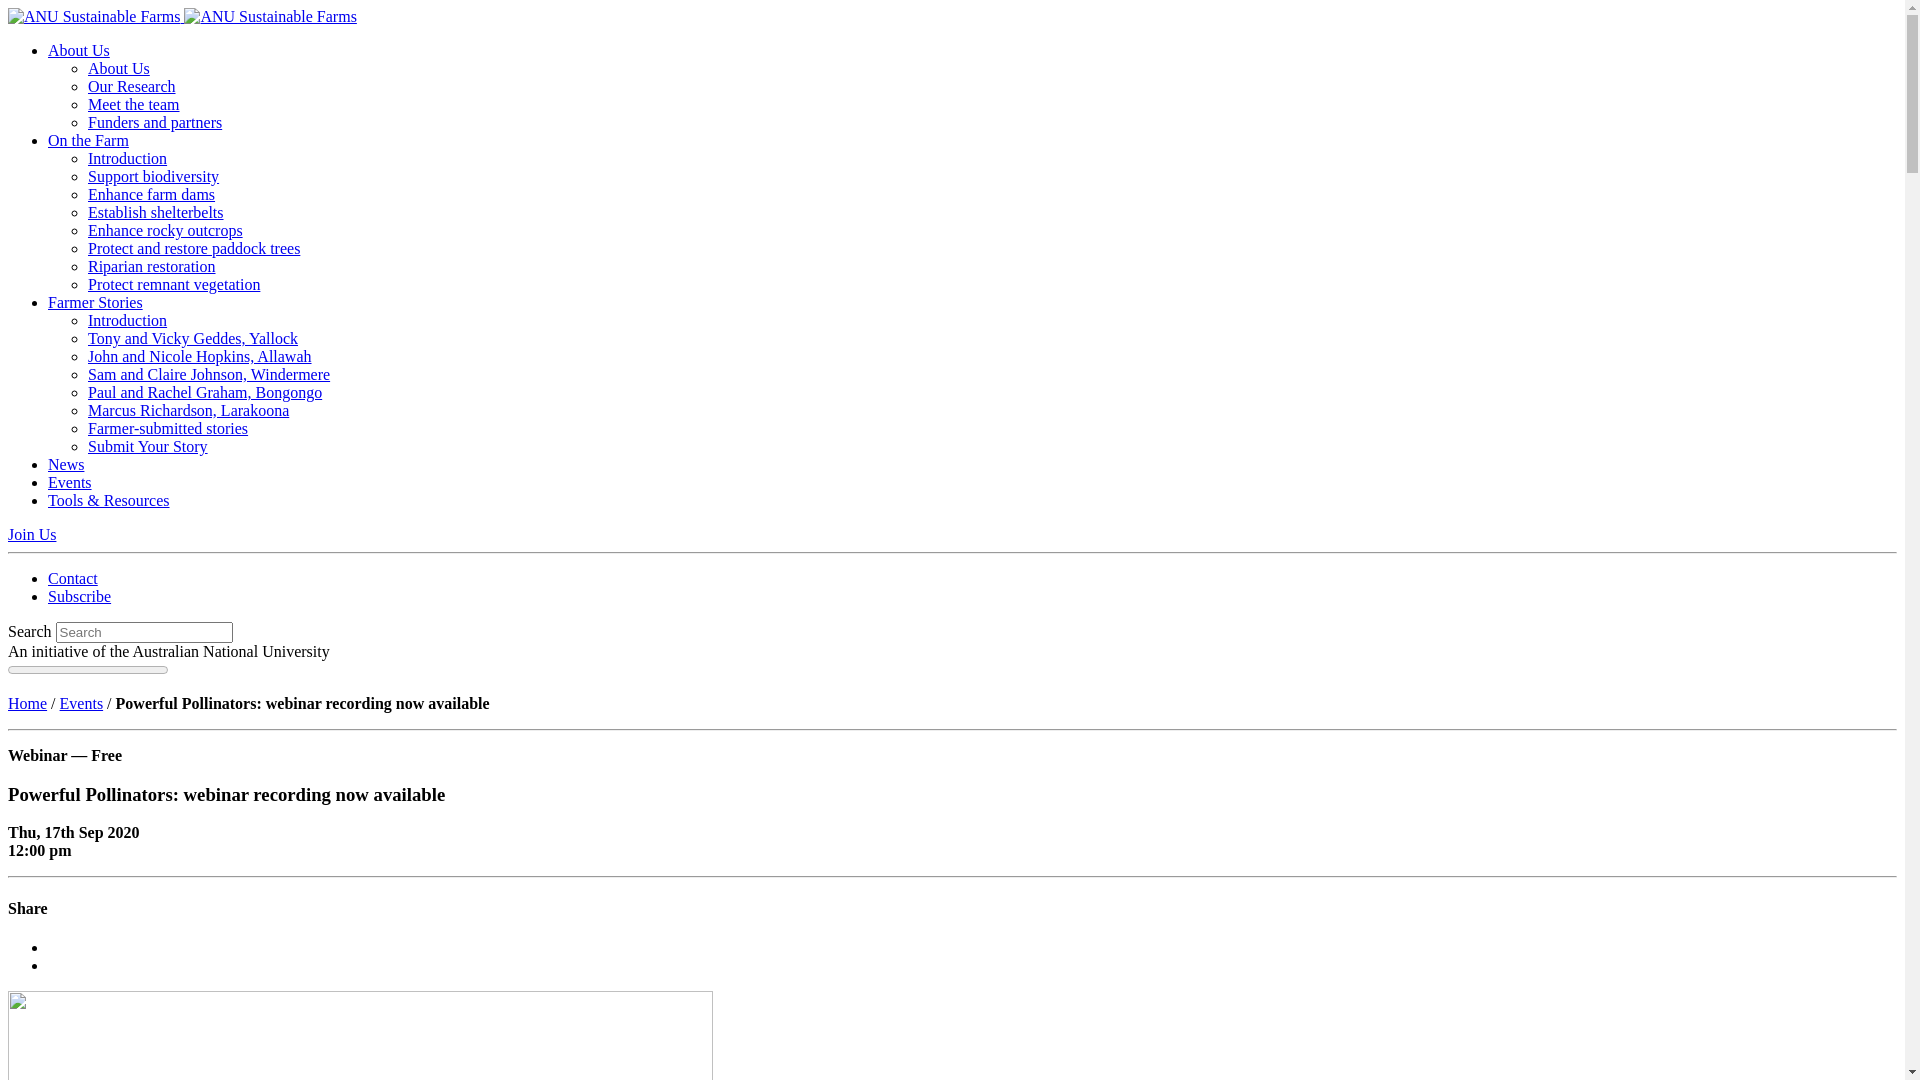 The image size is (1920, 1080). Describe the element at coordinates (128, 320) in the screenshot. I see `Introduction` at that location.